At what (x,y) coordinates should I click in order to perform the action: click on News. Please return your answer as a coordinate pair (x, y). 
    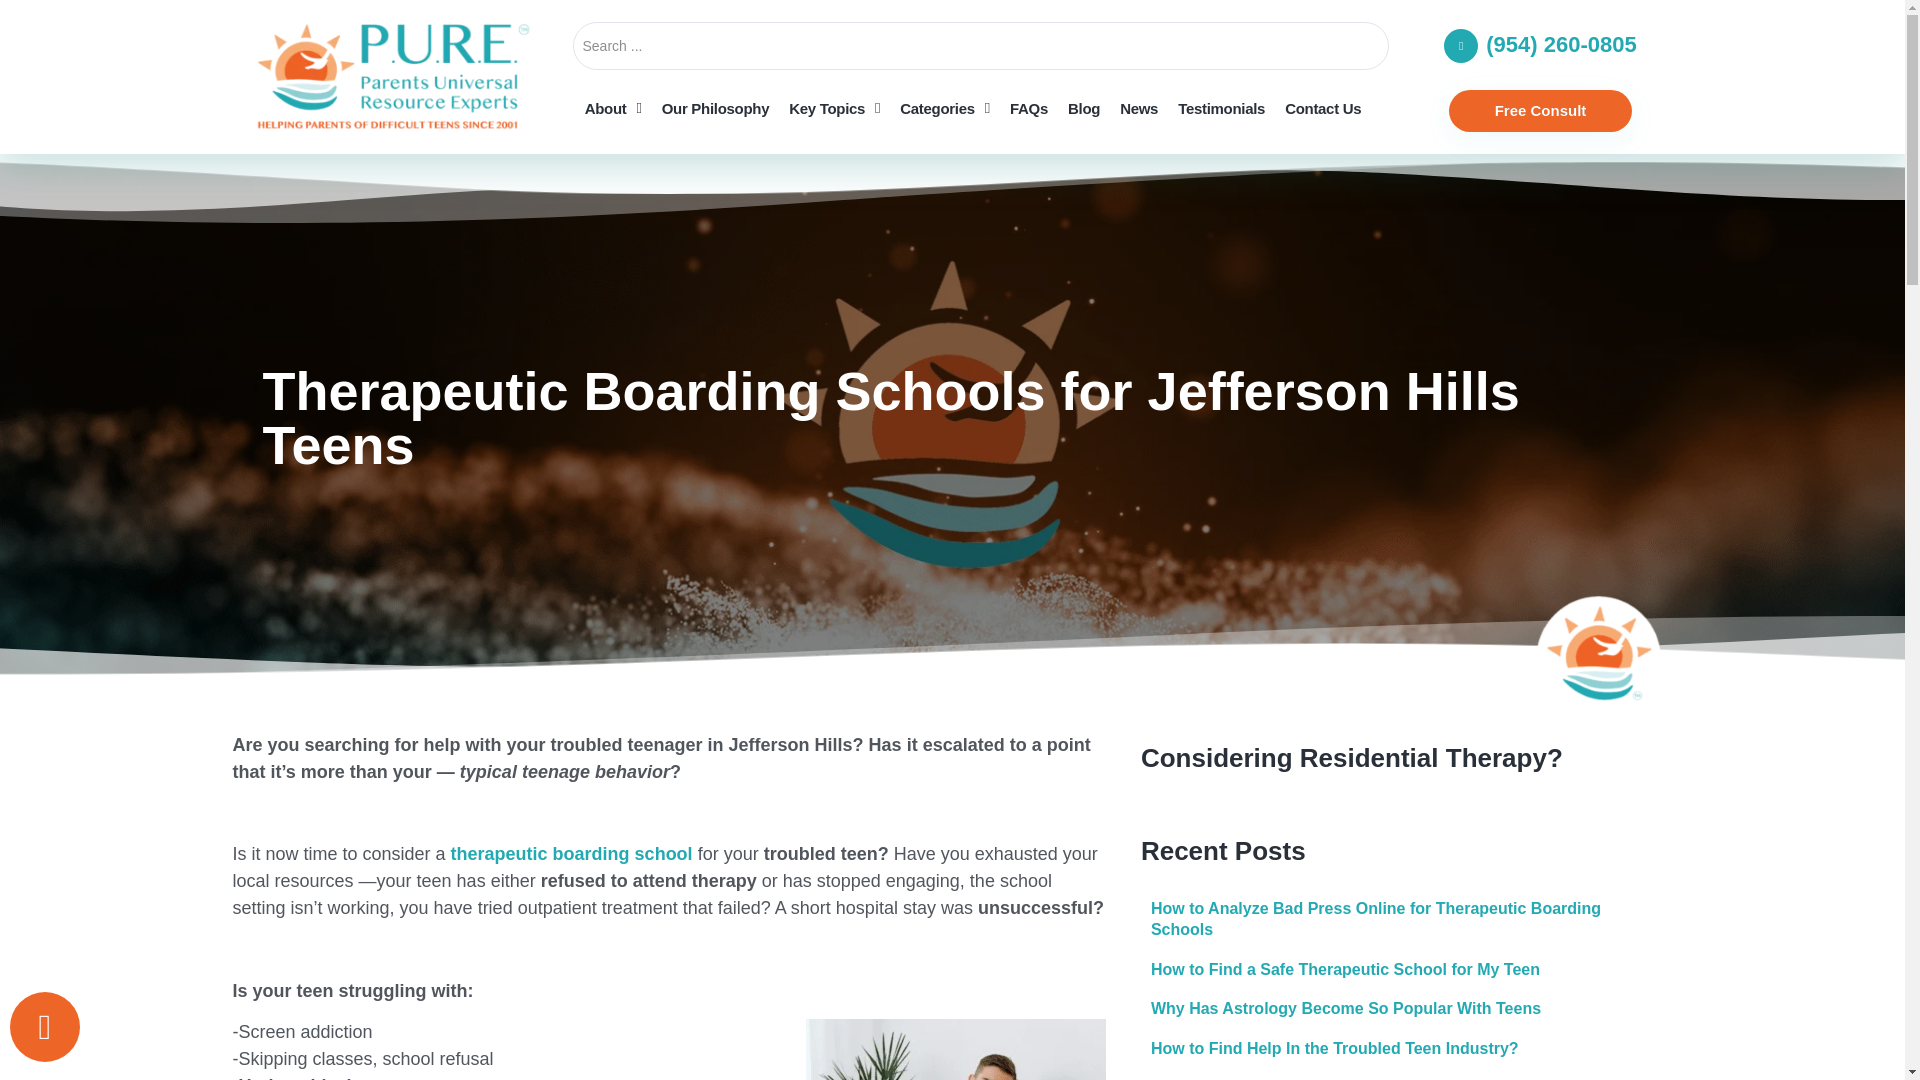
    Looking at the image, I should click on (1138, 108).